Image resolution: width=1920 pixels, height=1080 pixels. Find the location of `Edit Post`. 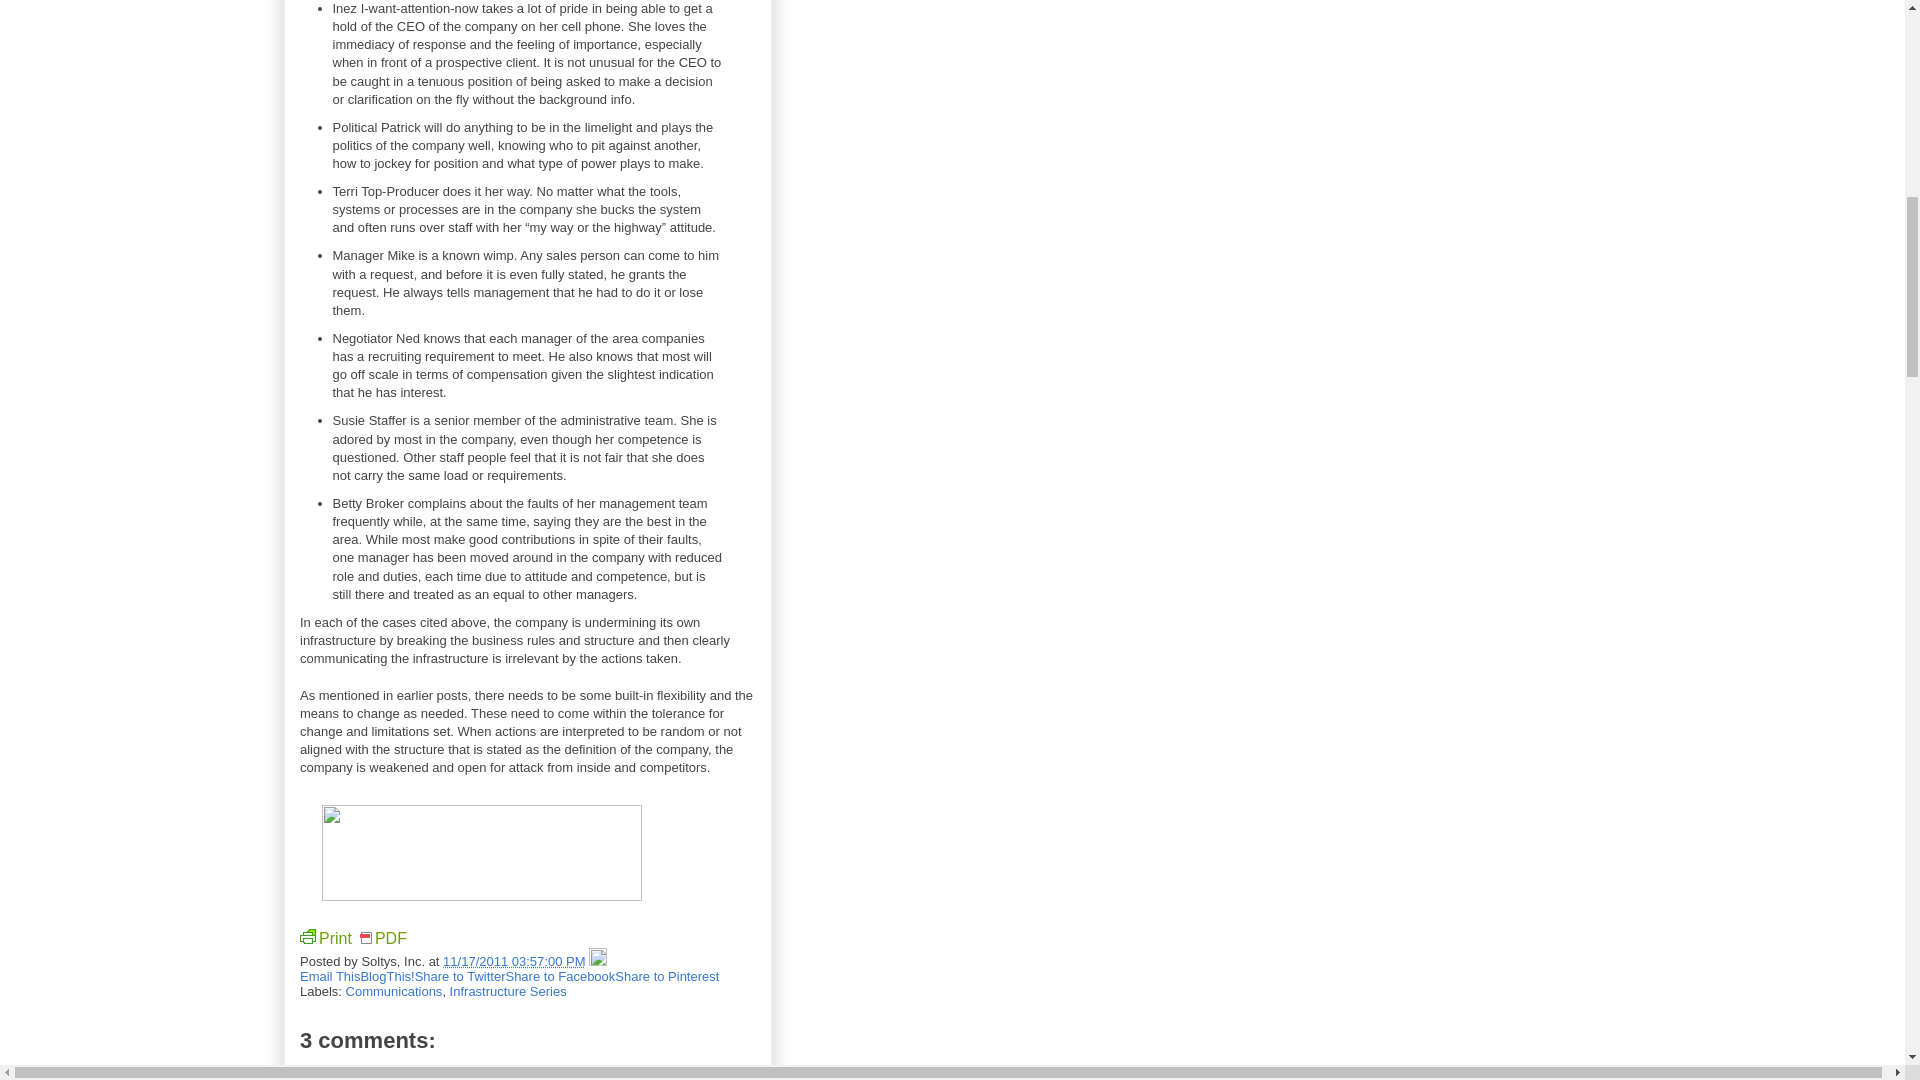

Edit Post is located at coordinates (598, 960).